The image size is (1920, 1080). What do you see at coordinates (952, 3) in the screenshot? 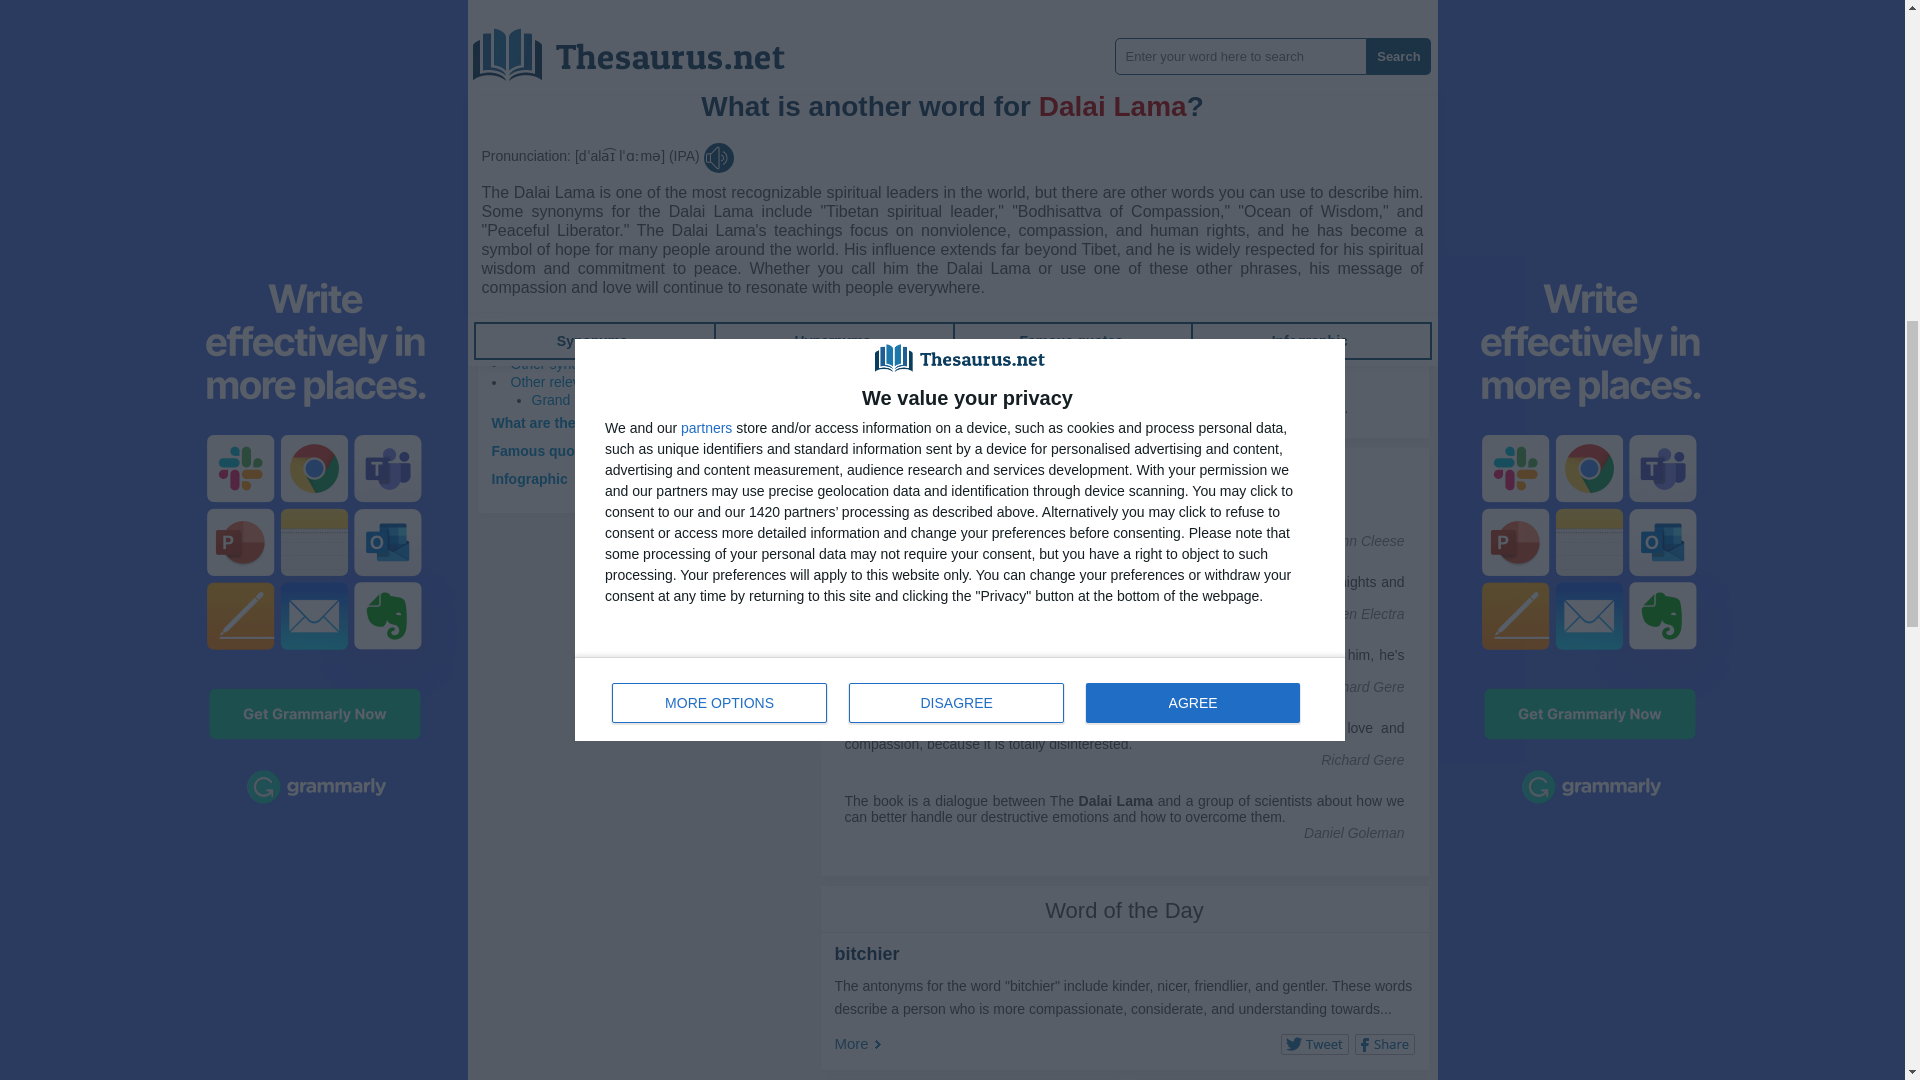
I see `Synonyms for Dalai lama` at bounding box center [952, 3].